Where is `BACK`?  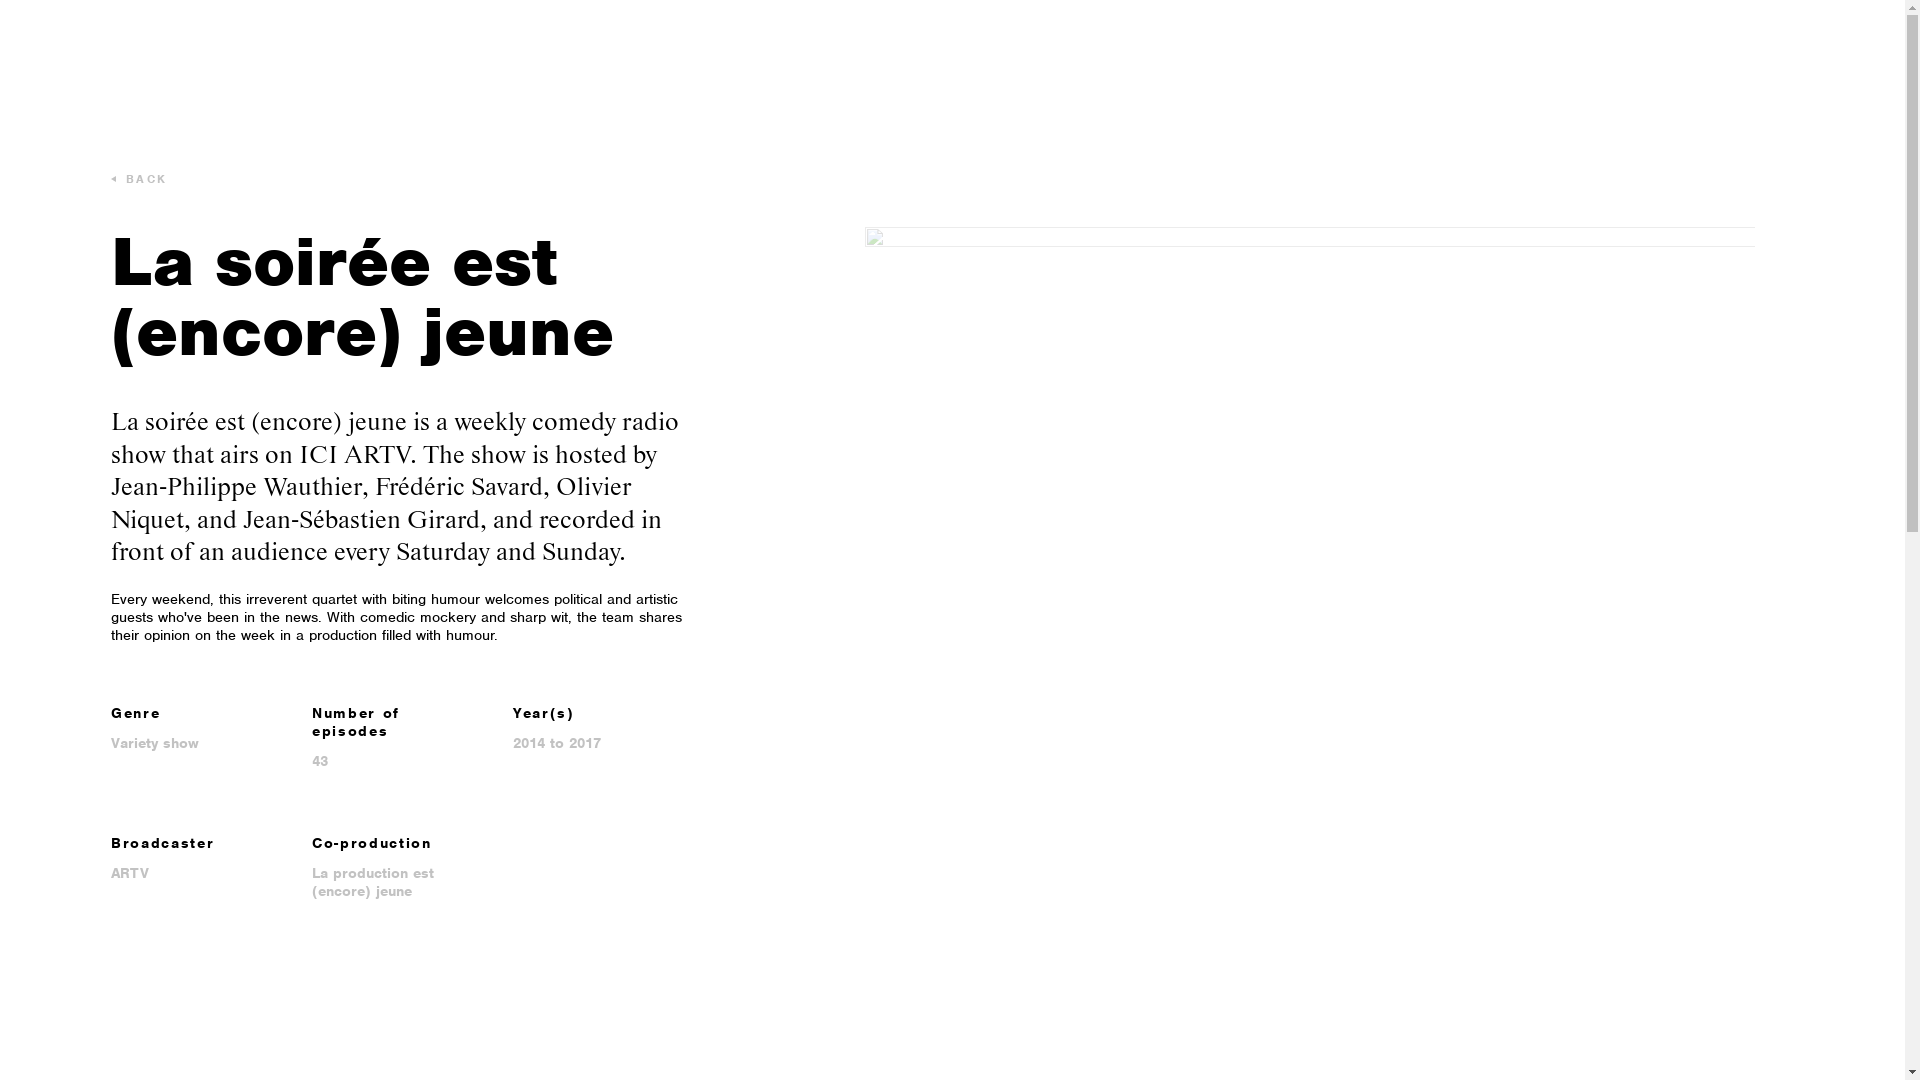 BACK is located at coordinates (140, 180).